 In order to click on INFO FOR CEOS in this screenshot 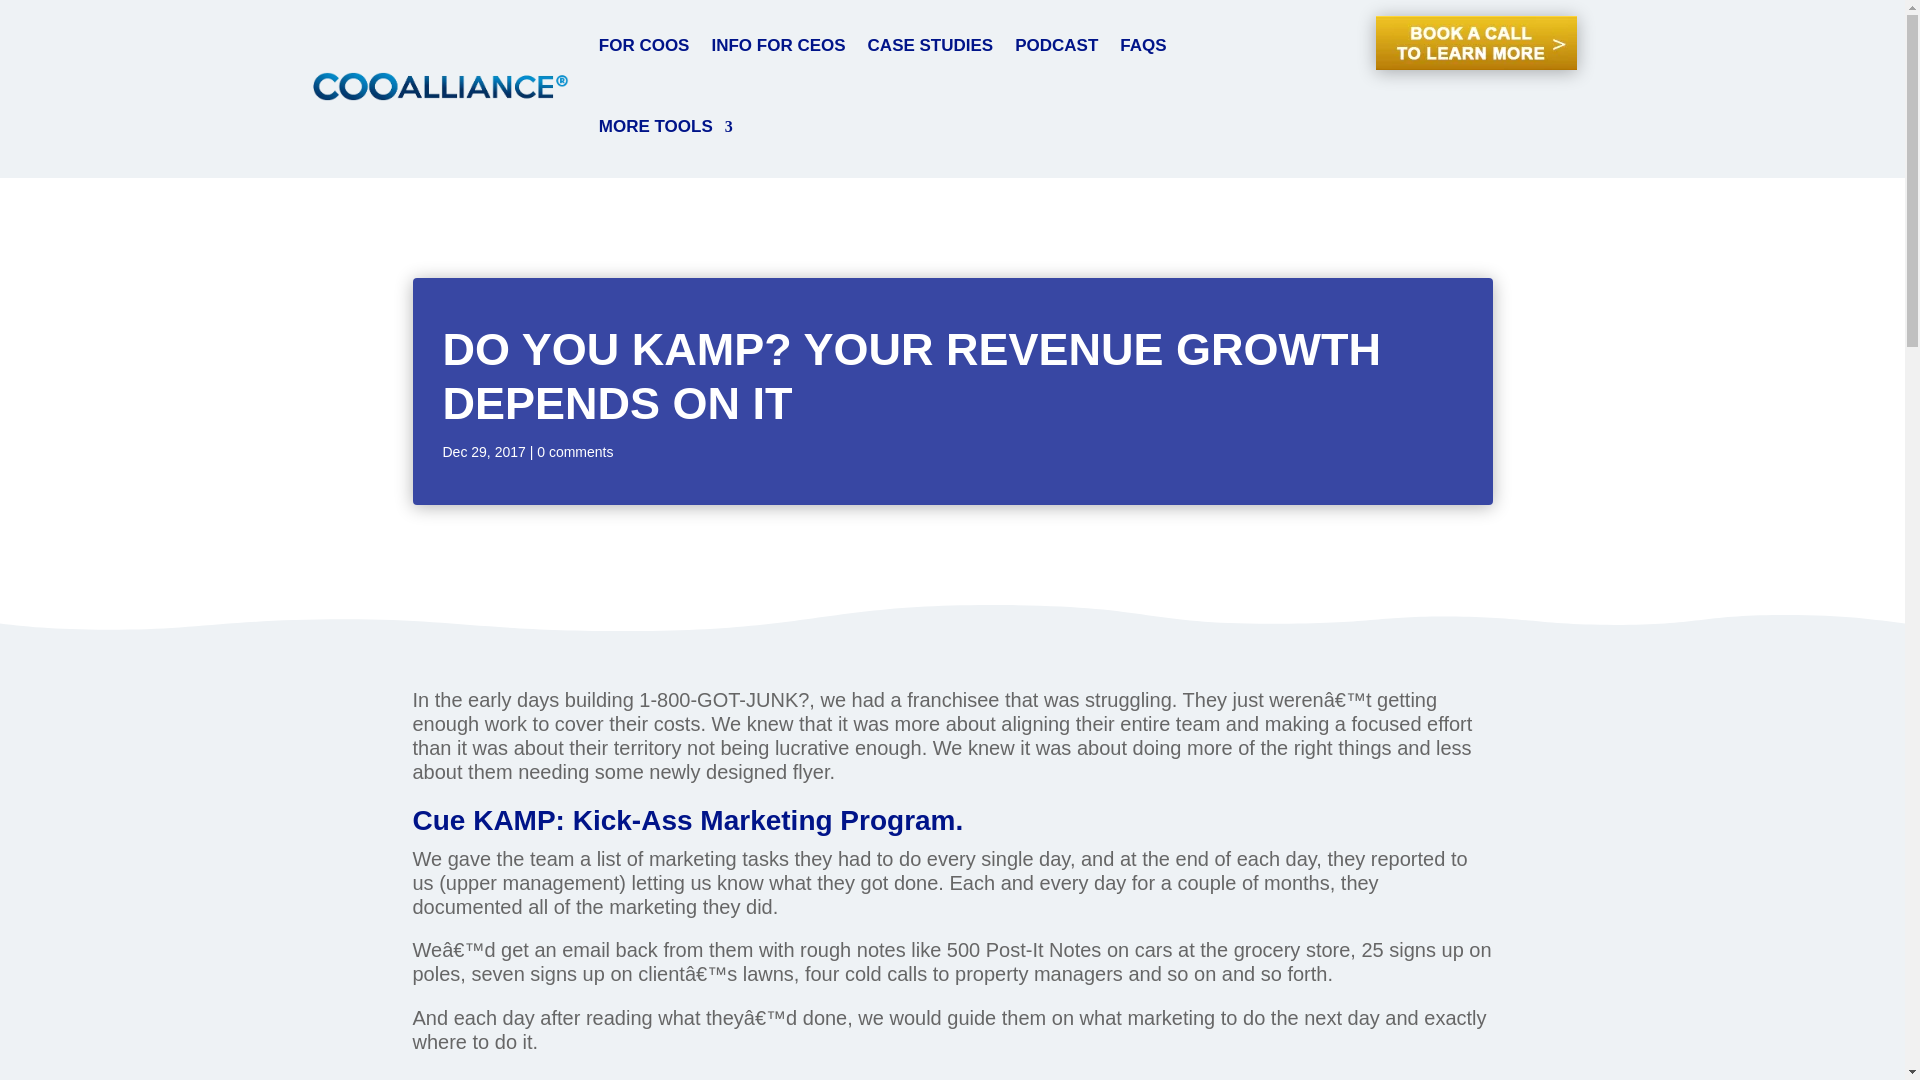, I will do `click(777, 46)`.